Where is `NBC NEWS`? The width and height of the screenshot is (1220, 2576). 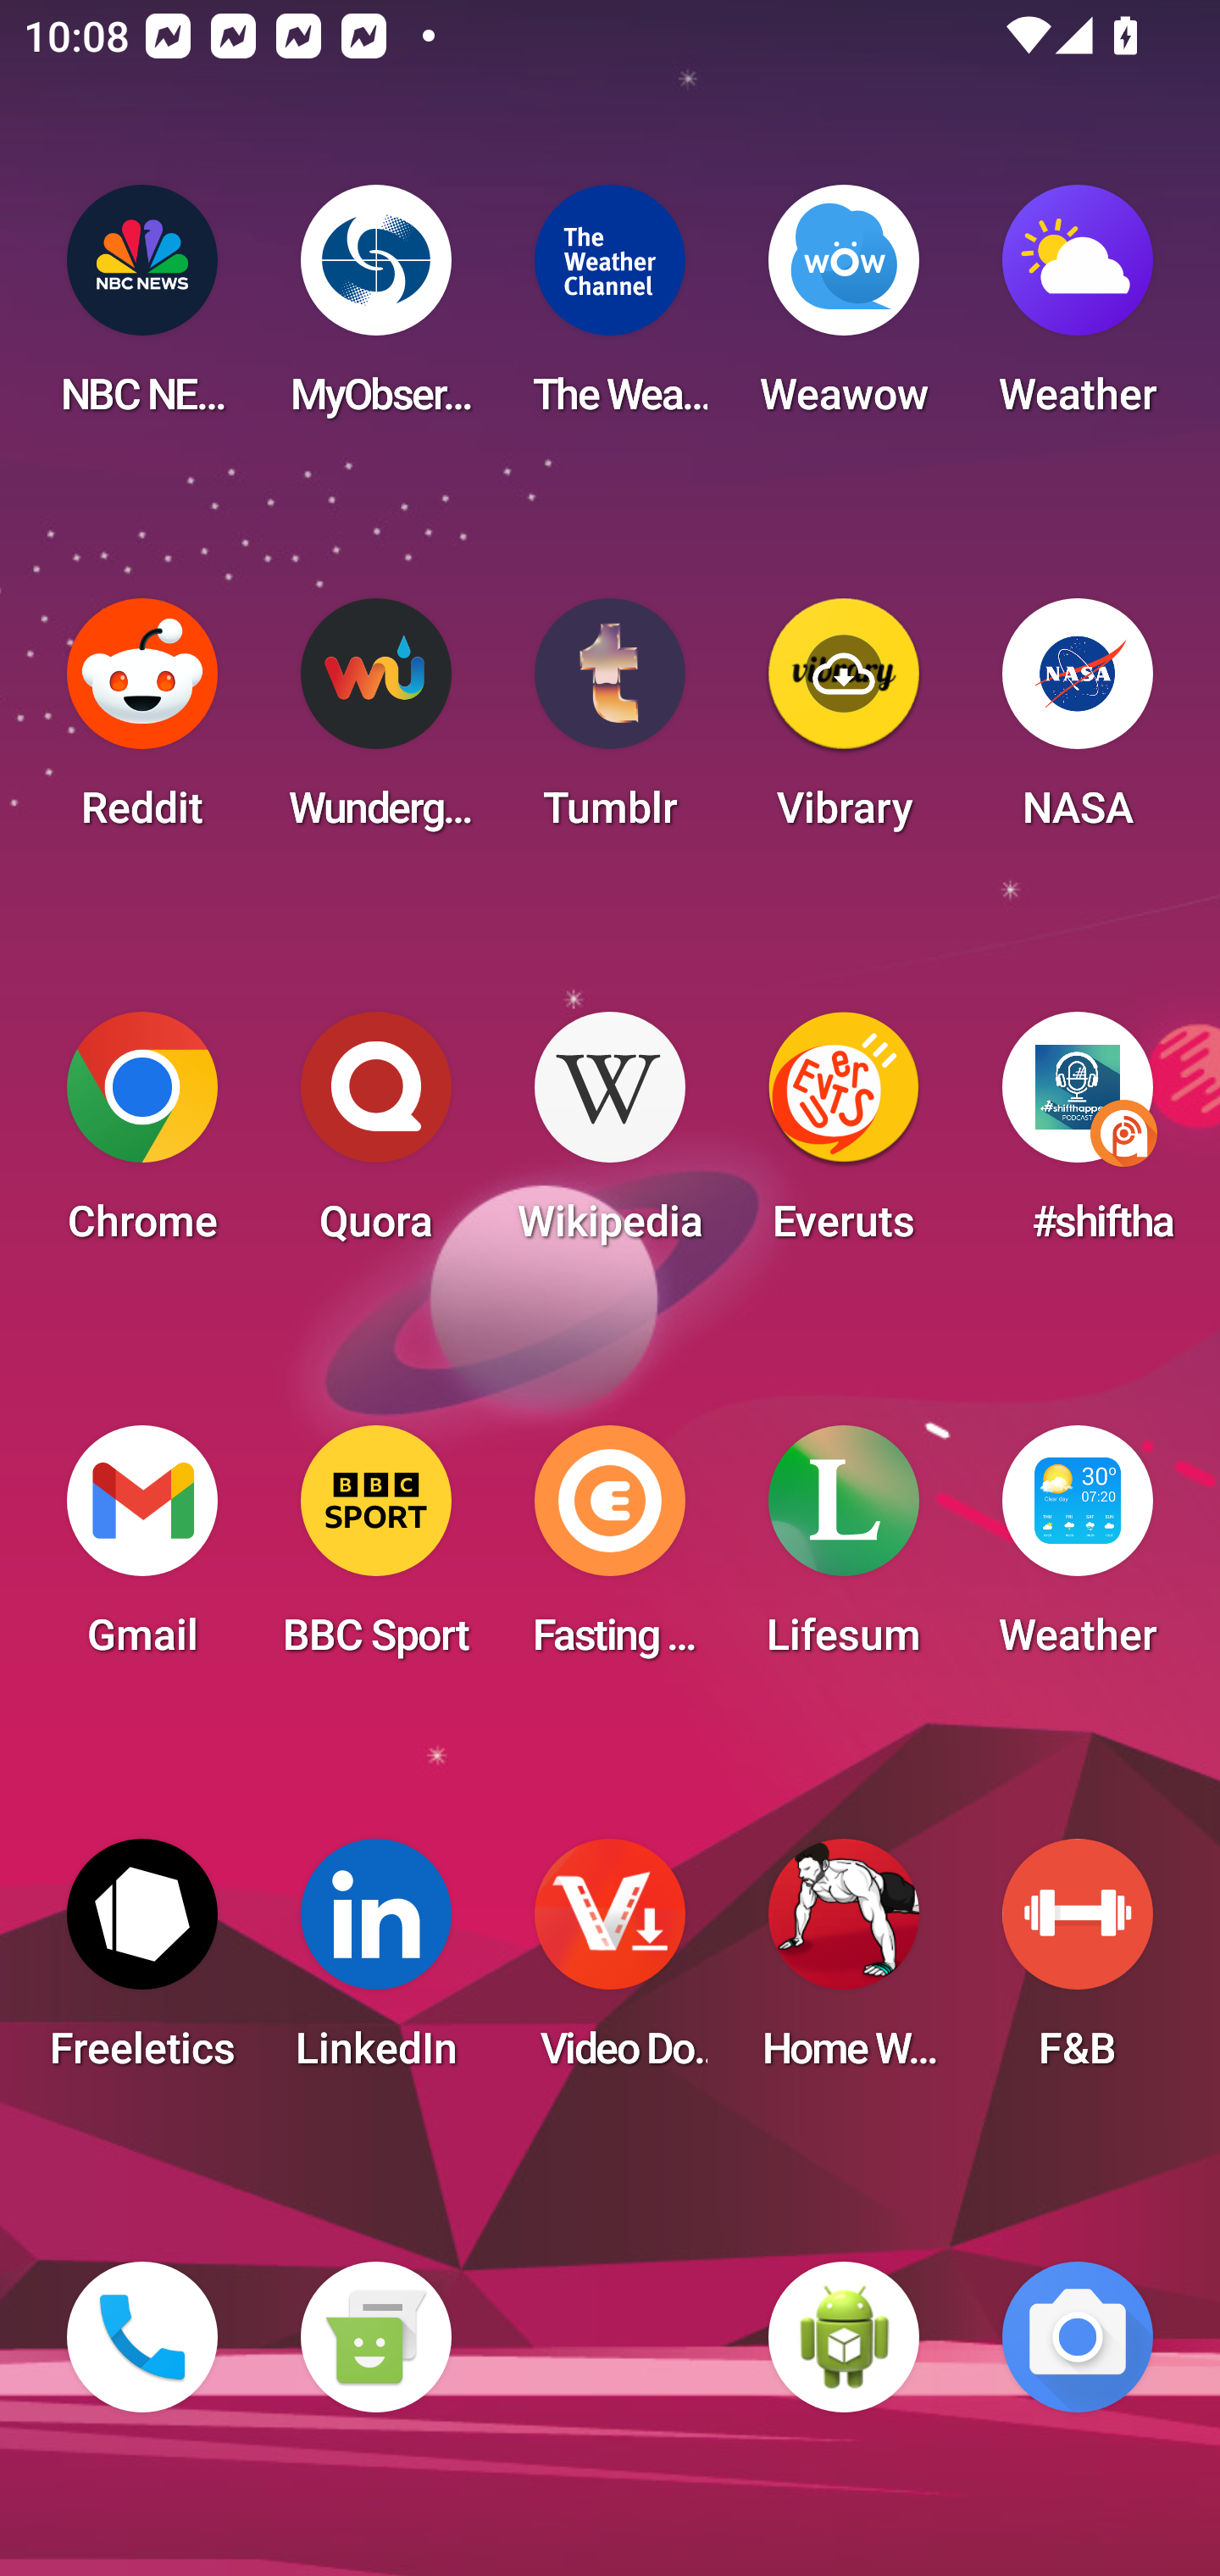 NBC NEWS is located at coordinates (142, 310).